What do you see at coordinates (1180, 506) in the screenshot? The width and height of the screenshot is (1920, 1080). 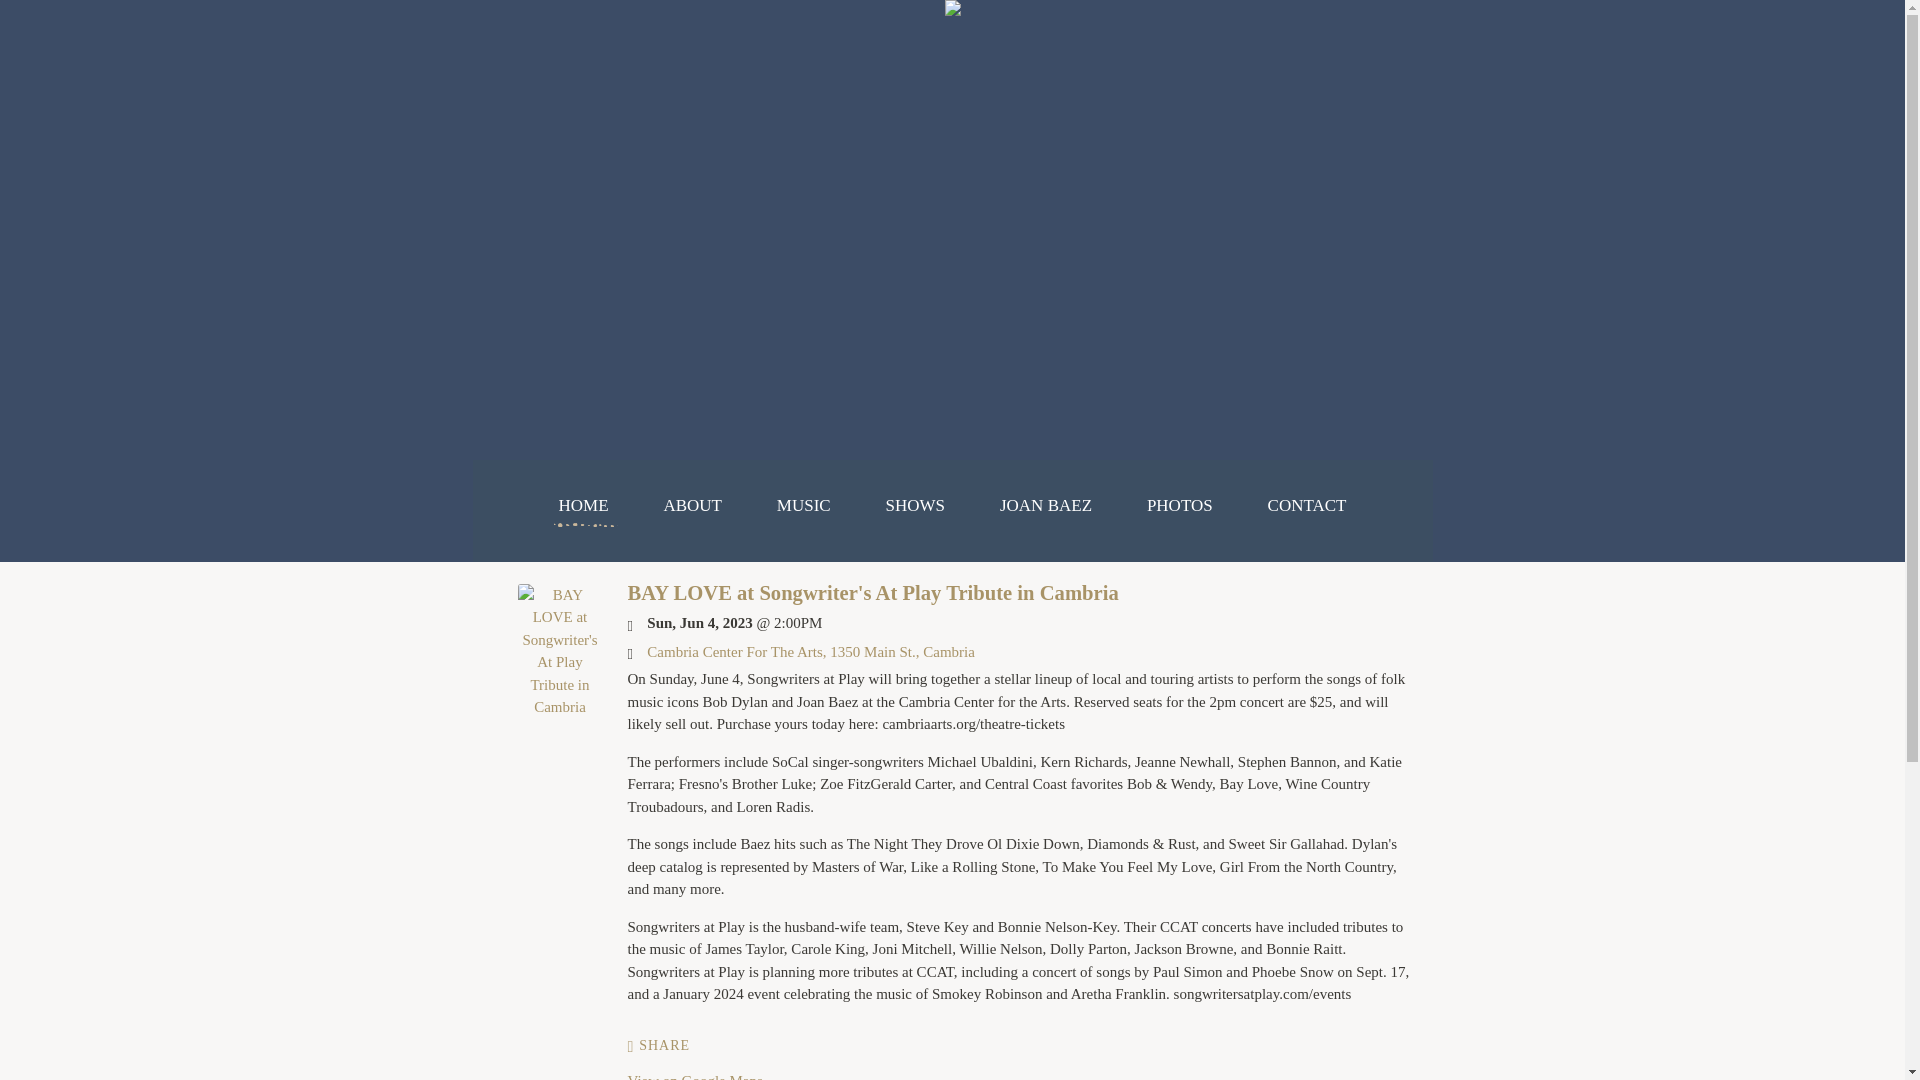 I see `PHOTOS` at bounding box center [1180, 506].